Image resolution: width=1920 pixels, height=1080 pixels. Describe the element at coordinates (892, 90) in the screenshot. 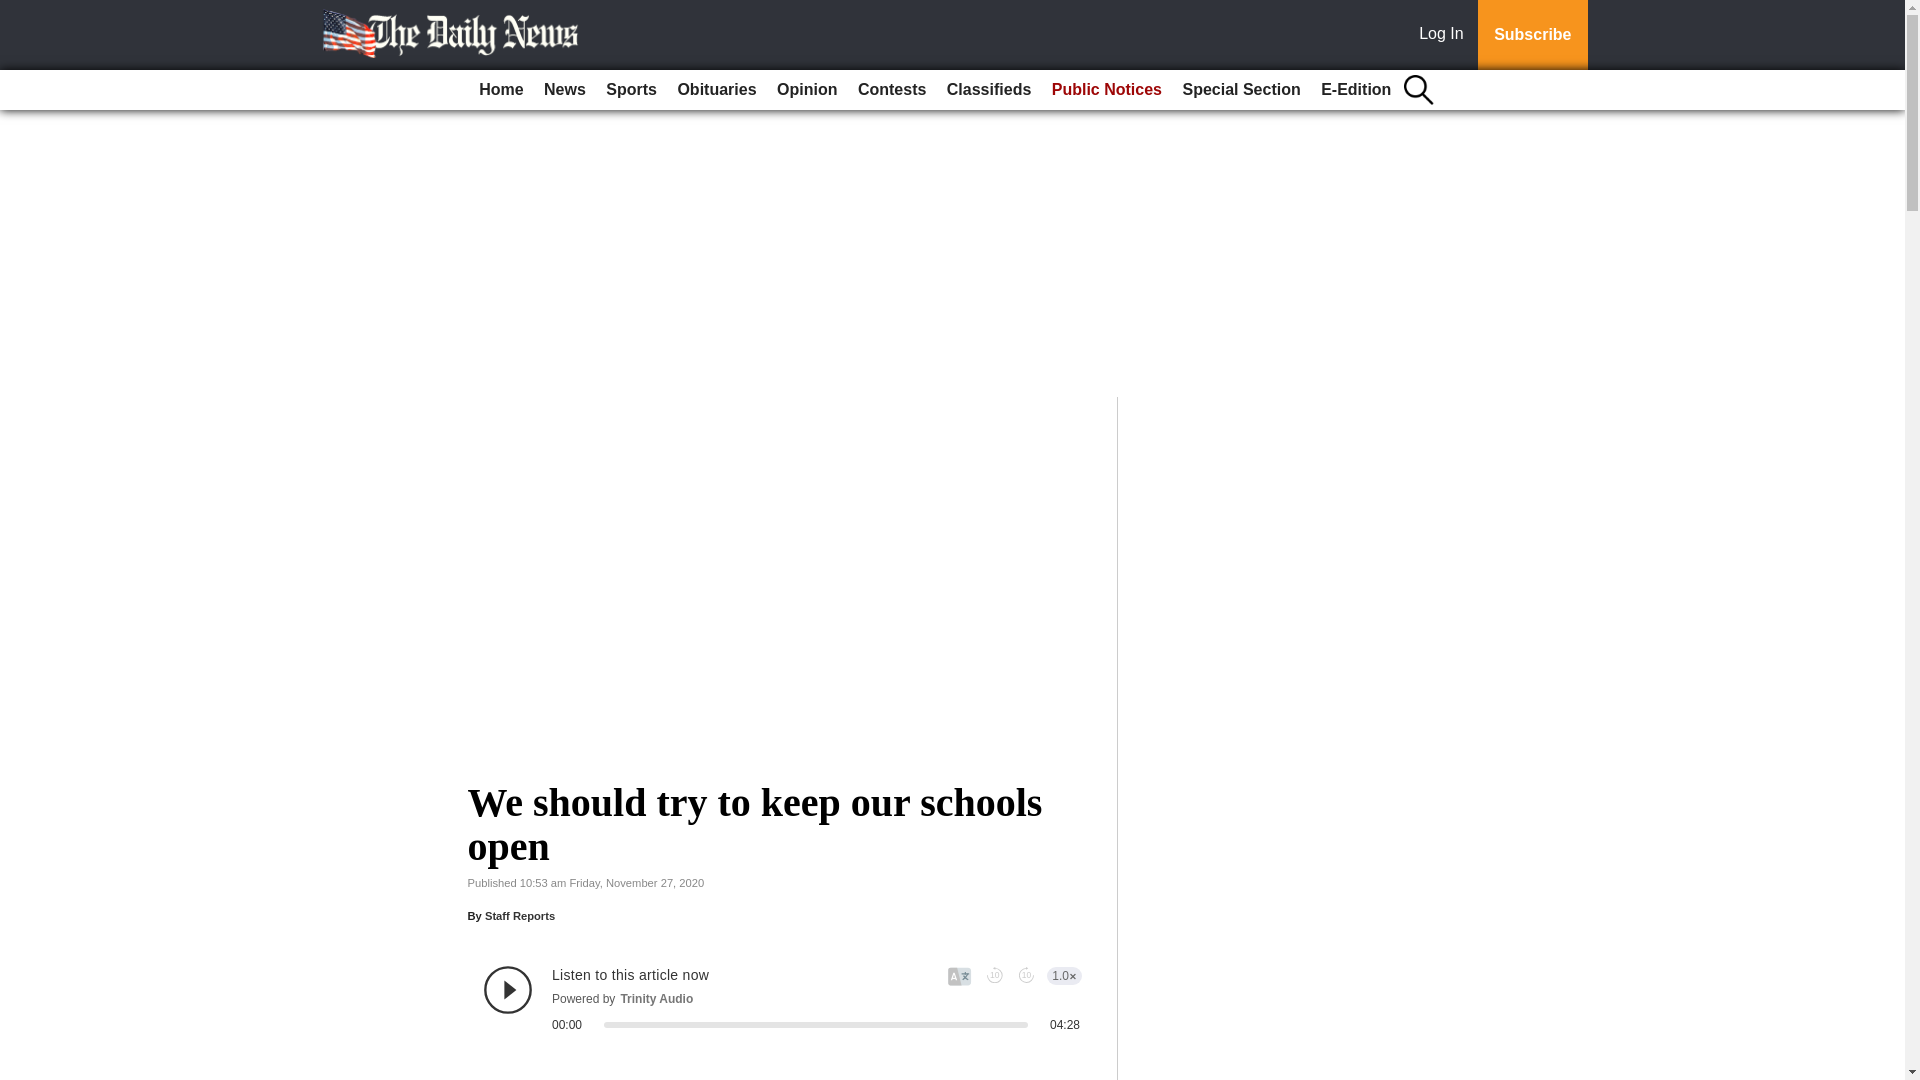

I see `Contests` at that location.